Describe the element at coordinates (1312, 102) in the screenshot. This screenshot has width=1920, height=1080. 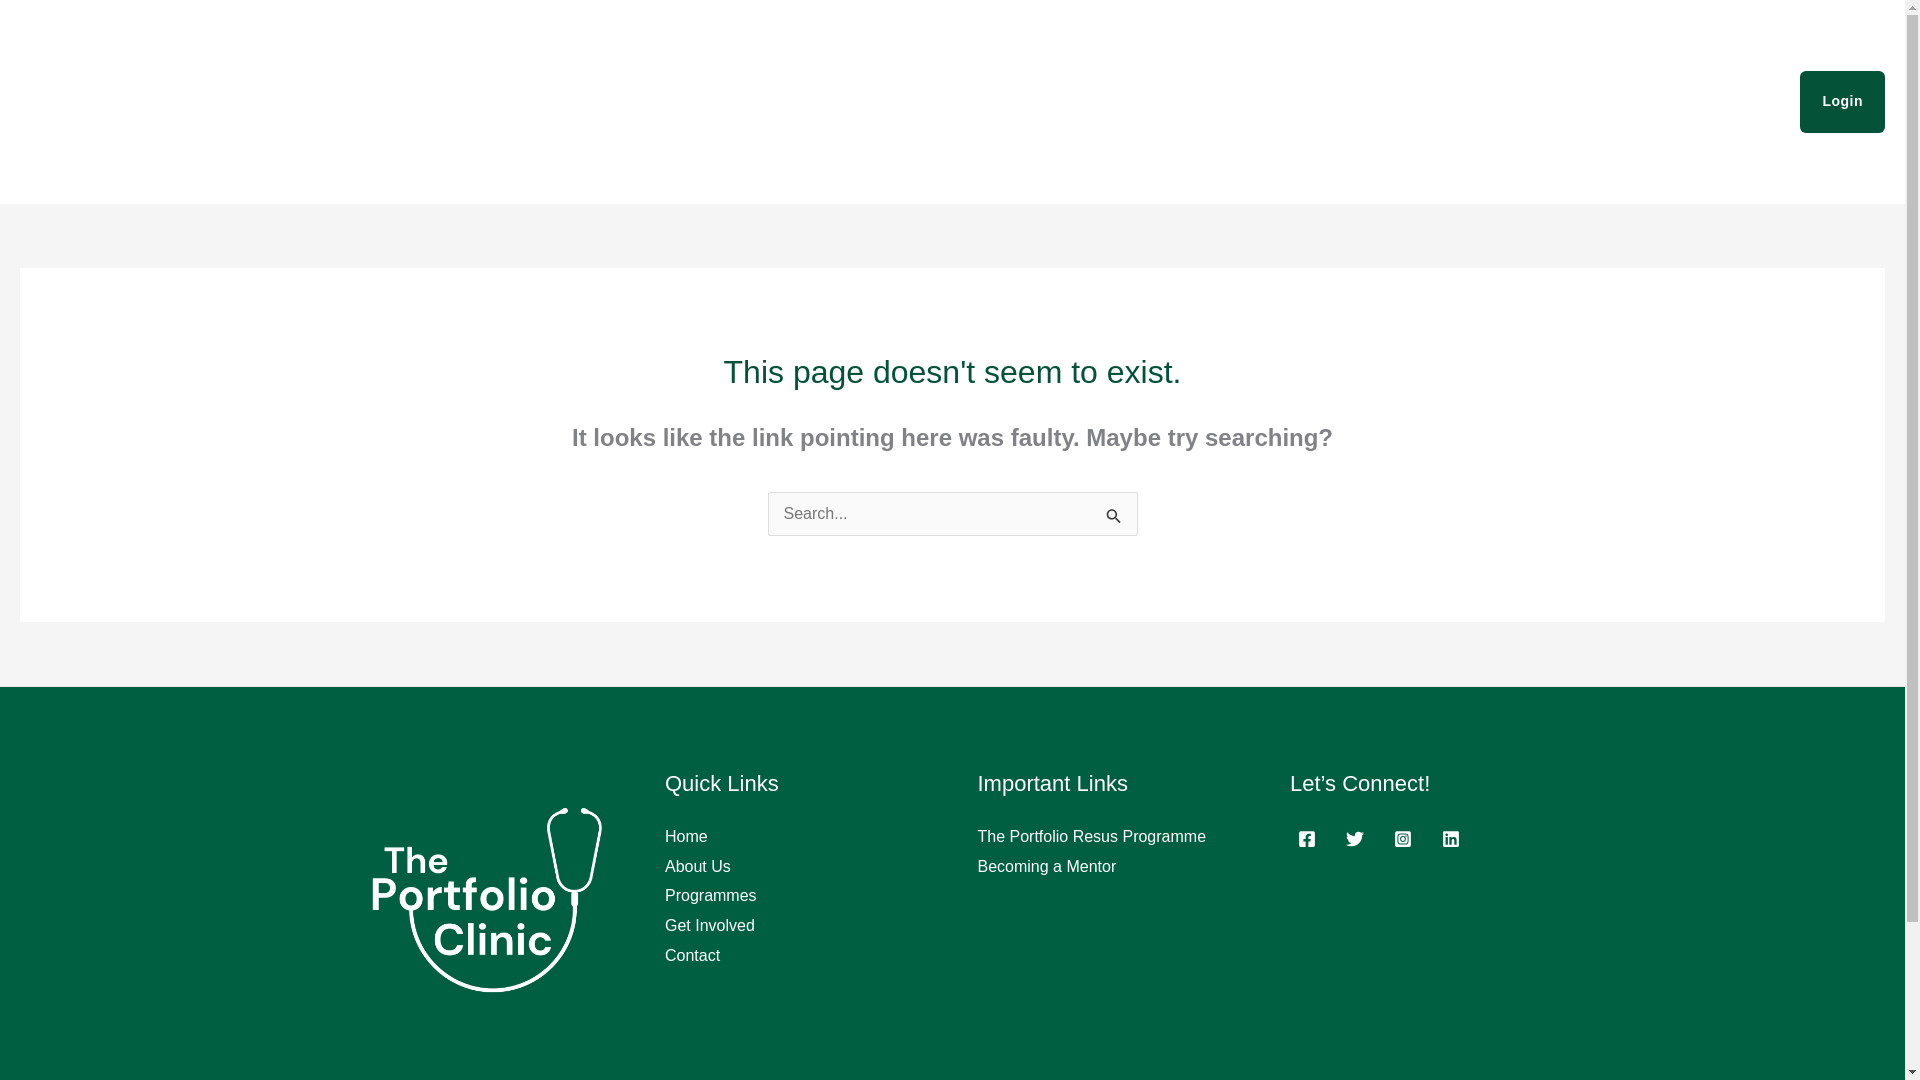
I see `Home` at that location.